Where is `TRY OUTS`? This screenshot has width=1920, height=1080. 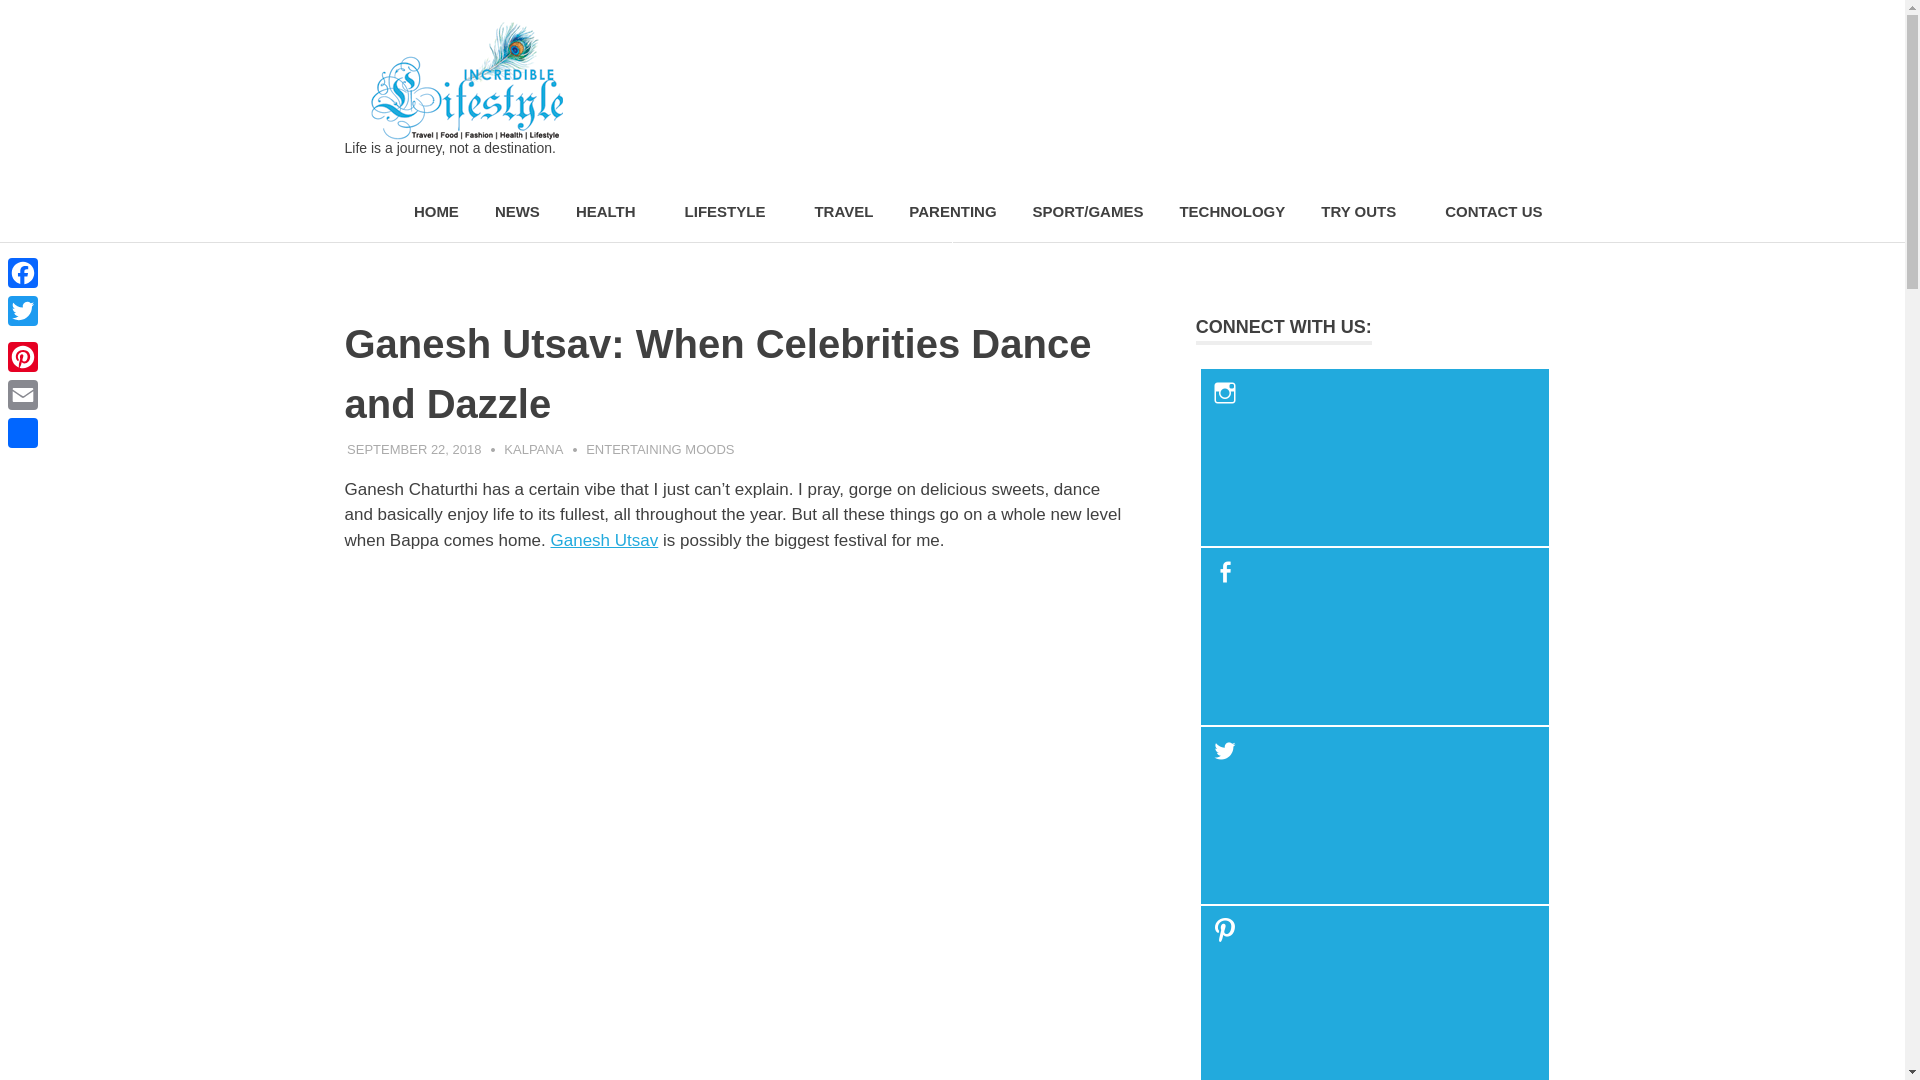
TRY OUTS is located at coordinates (1364, 212).